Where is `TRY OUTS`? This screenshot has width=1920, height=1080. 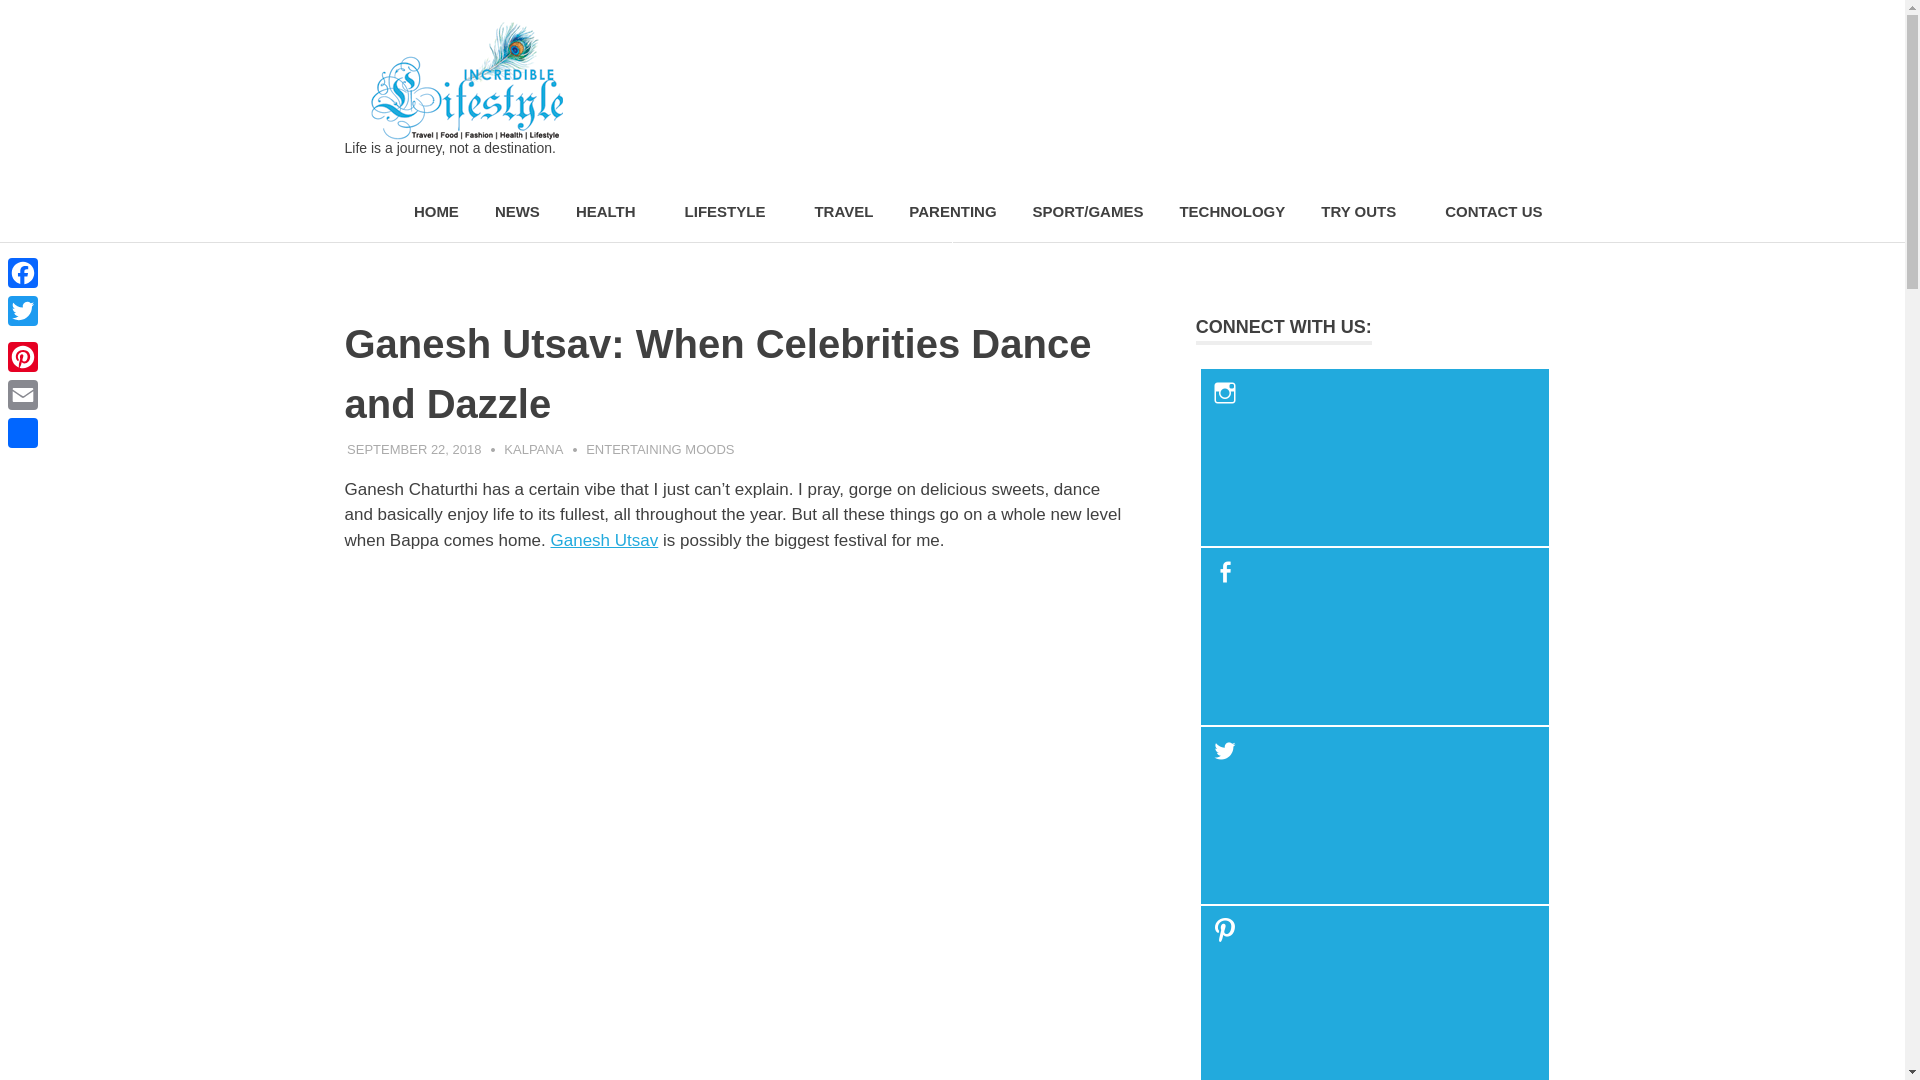
TRY OUTS is located at coordinates (1364, 212).